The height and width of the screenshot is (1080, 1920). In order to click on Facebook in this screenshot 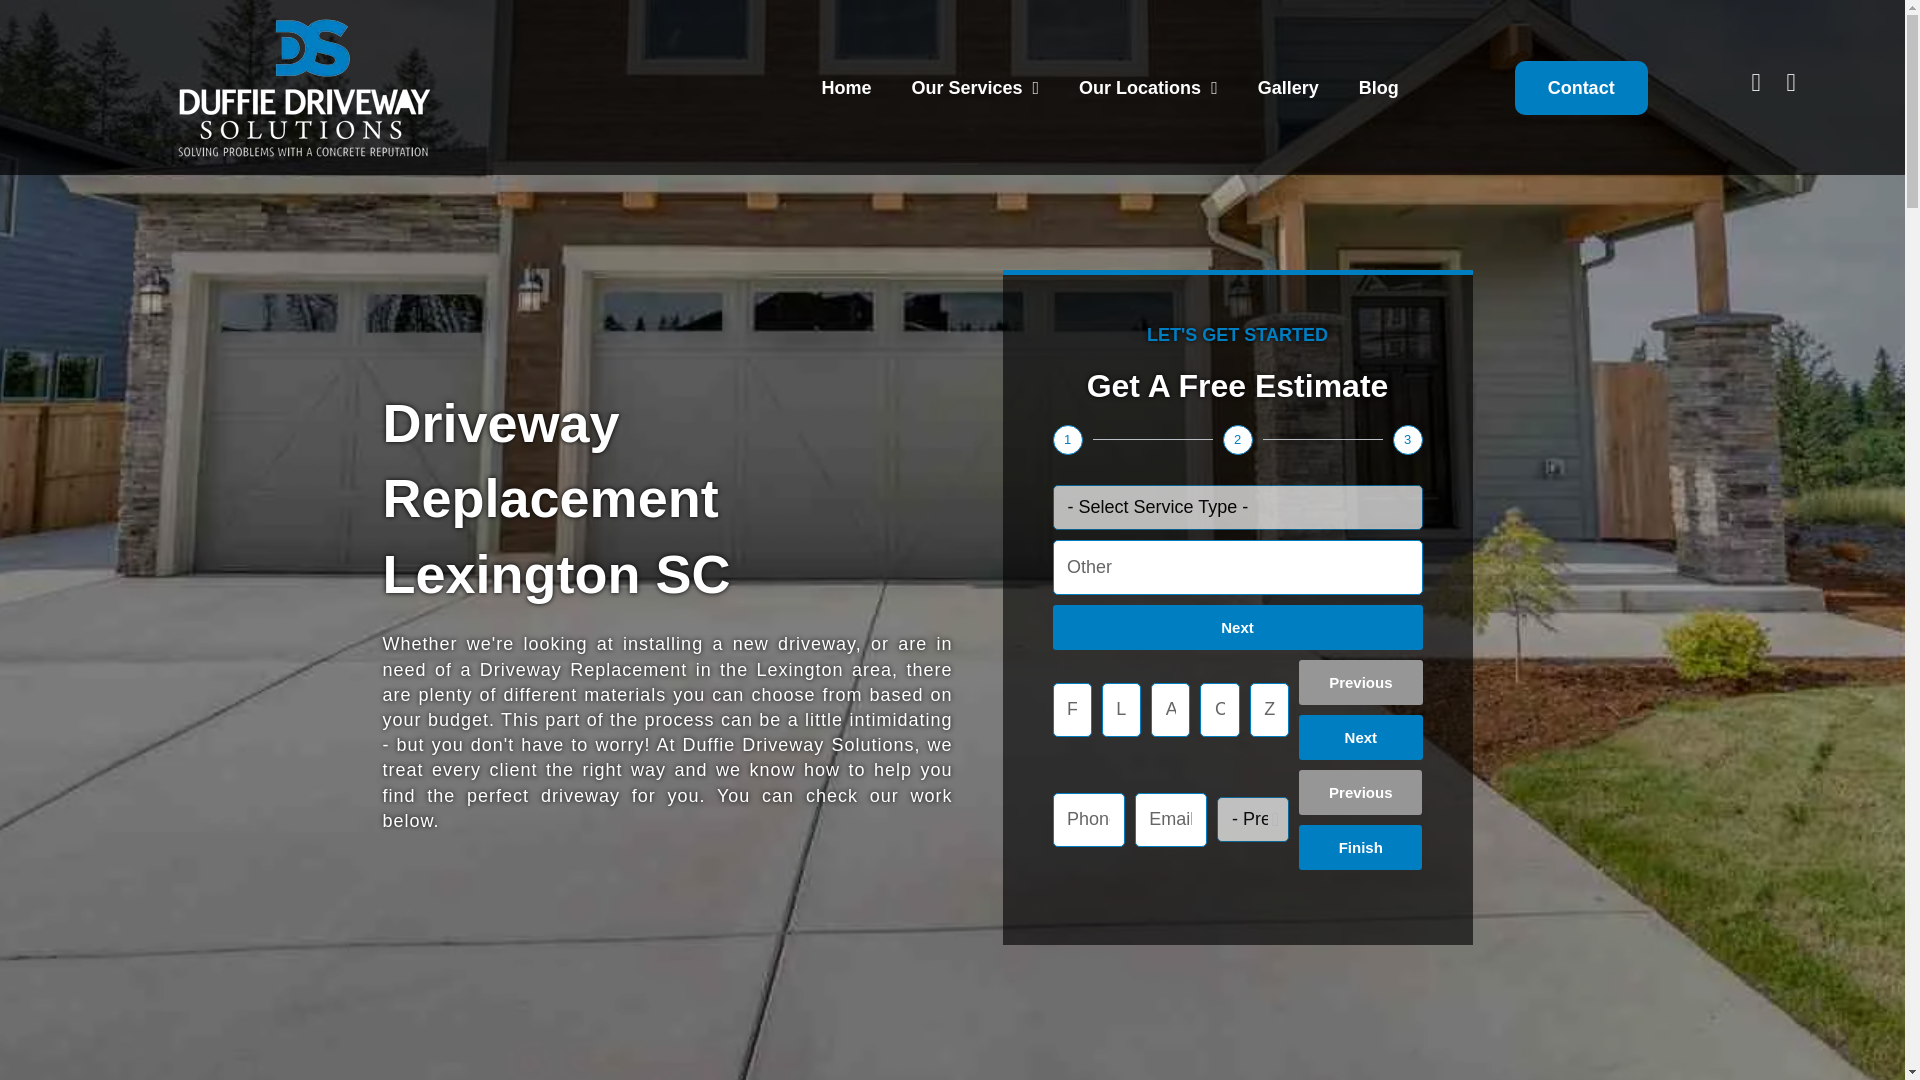, I will do `click(1761, 84)`.